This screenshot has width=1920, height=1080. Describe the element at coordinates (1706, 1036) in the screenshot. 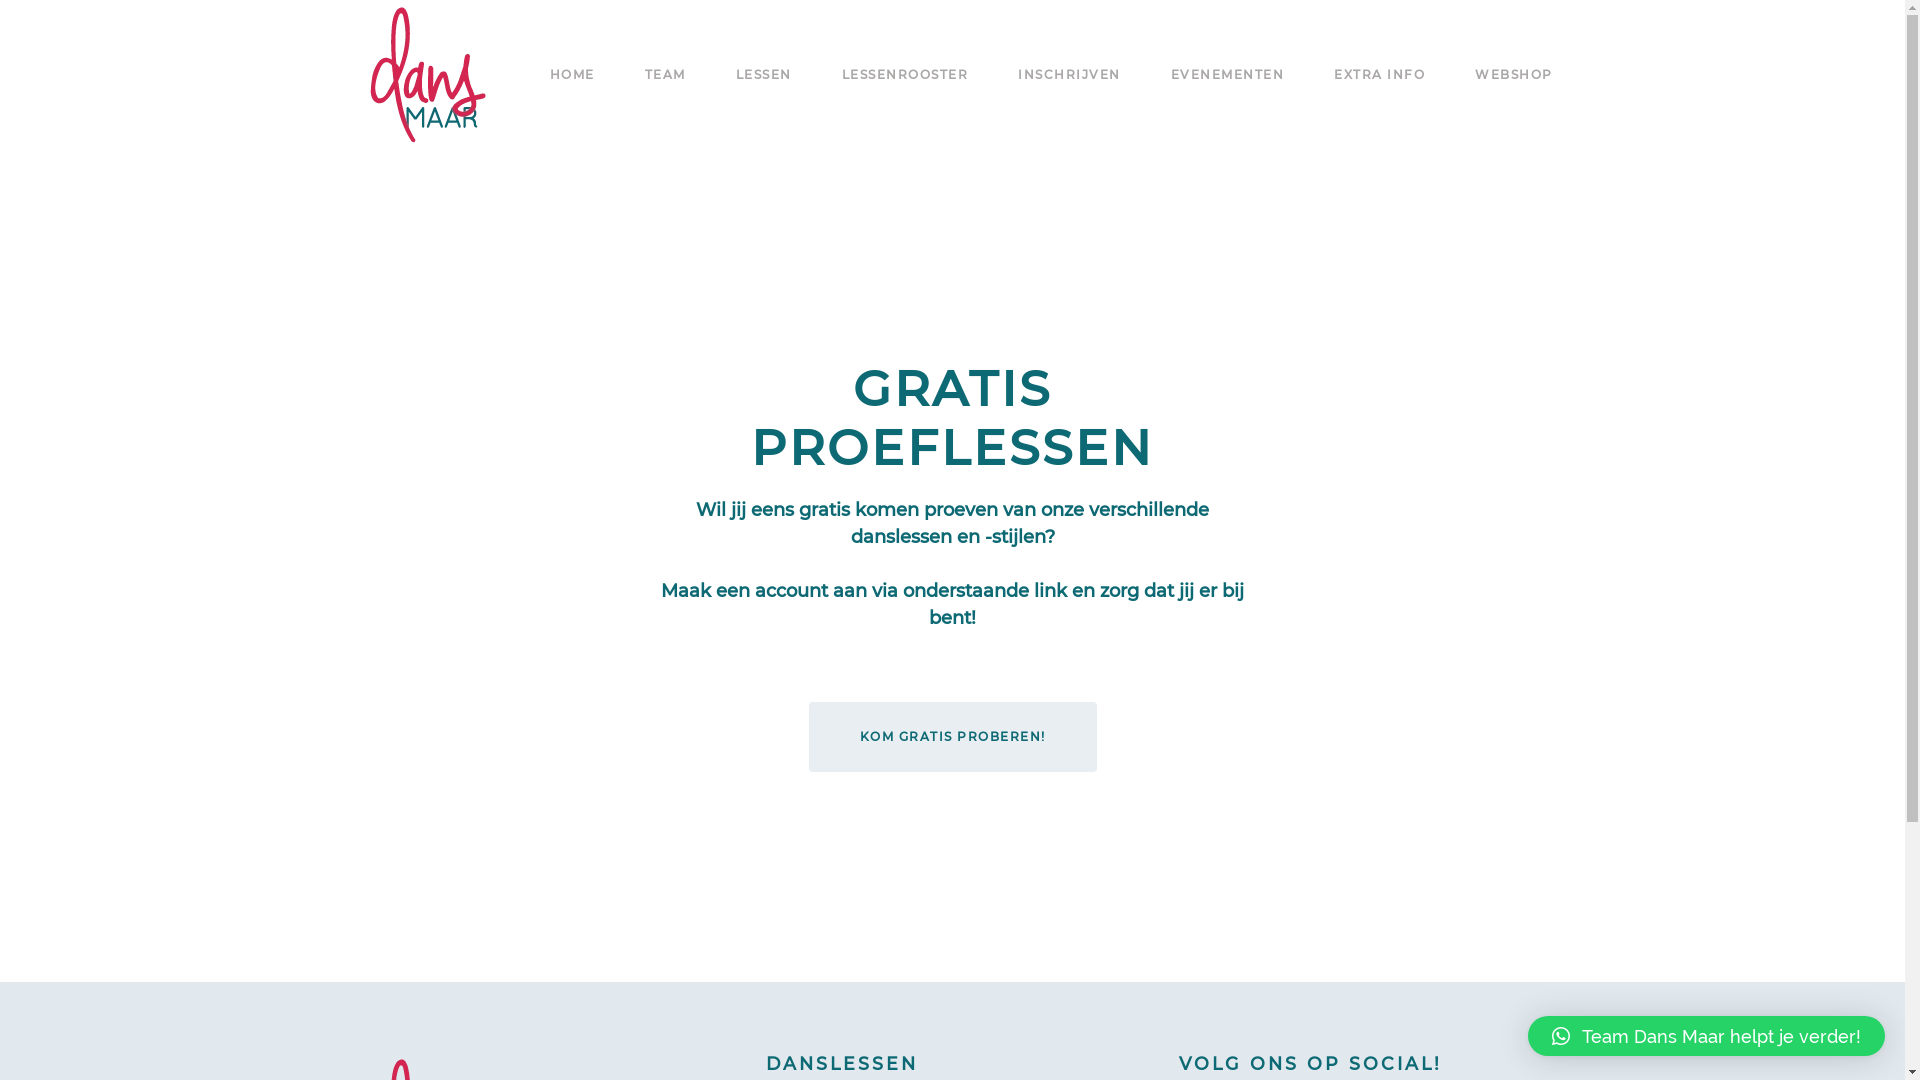

I see `Team Dans Maar helpt je verder!` at that location.